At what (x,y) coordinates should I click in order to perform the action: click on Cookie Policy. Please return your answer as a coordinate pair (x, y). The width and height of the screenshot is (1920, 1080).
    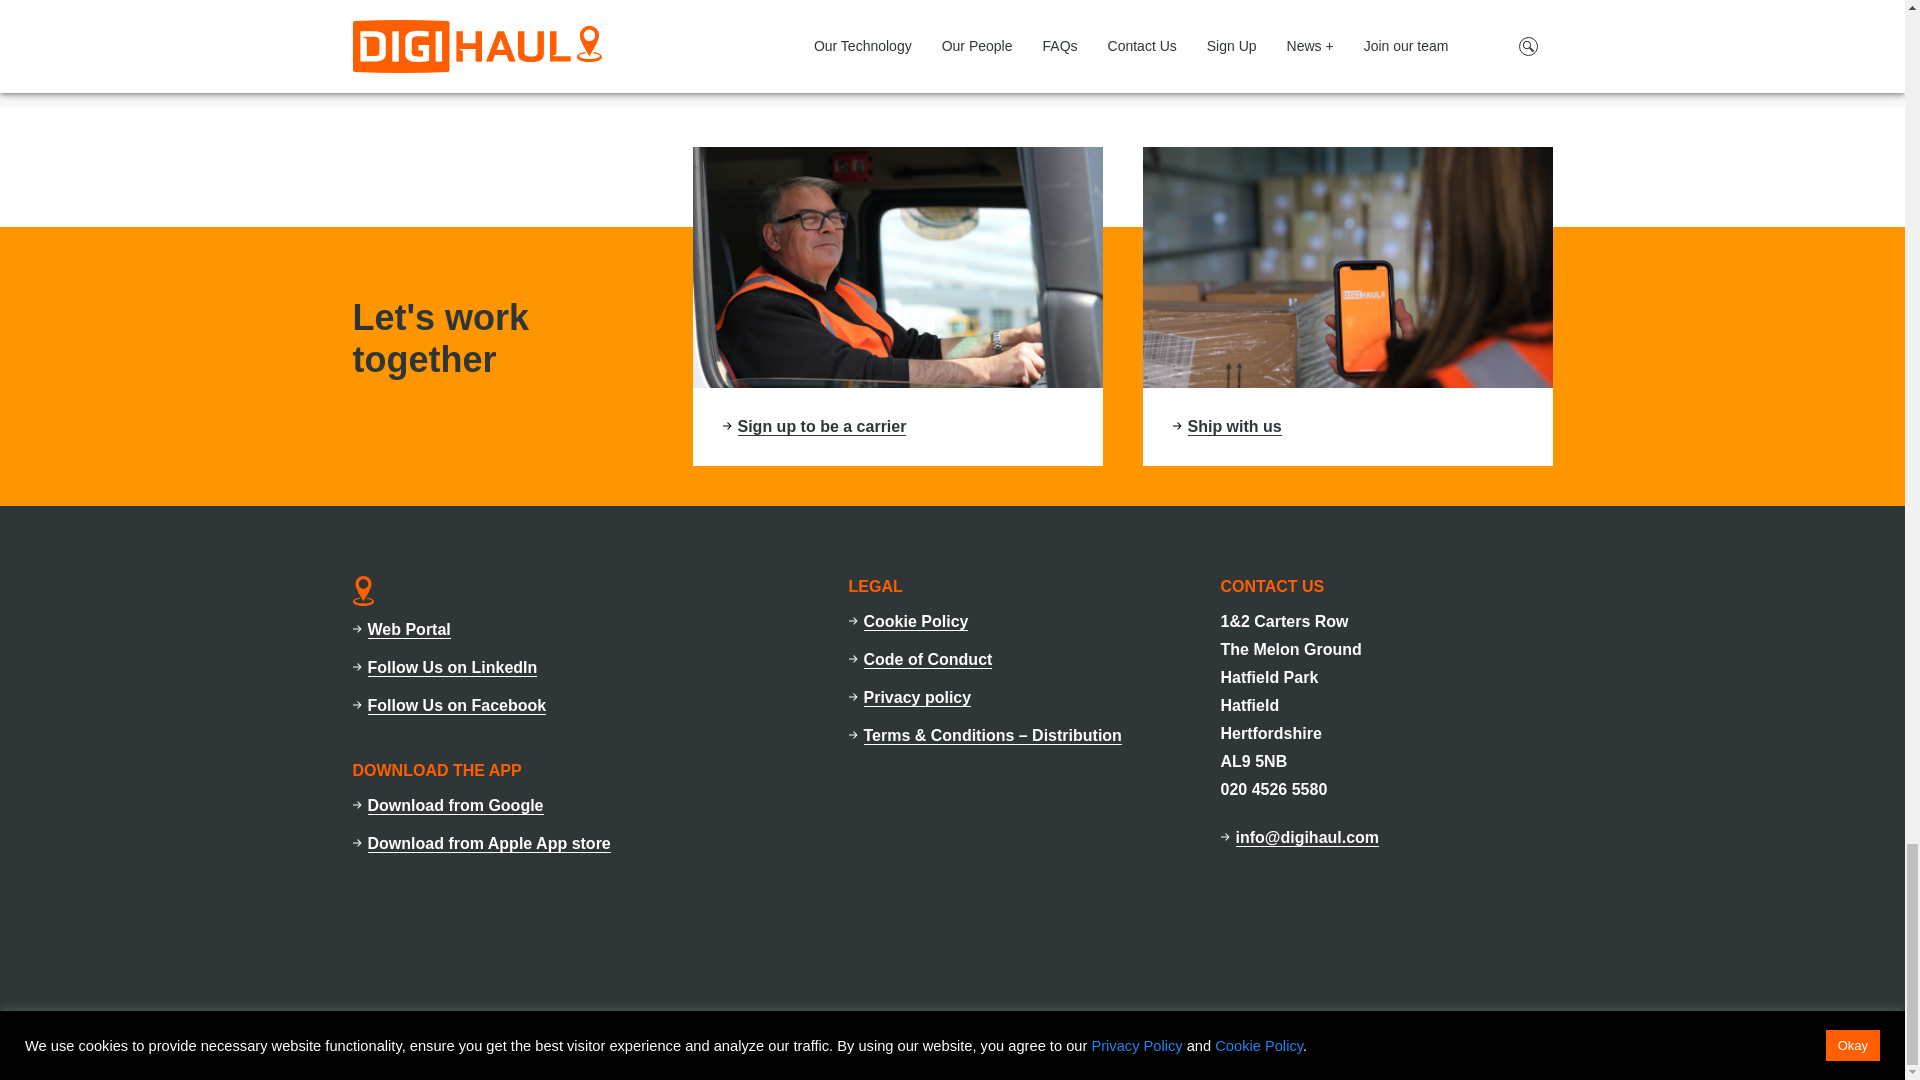
    Looking at the image, I should click on (916, 622).